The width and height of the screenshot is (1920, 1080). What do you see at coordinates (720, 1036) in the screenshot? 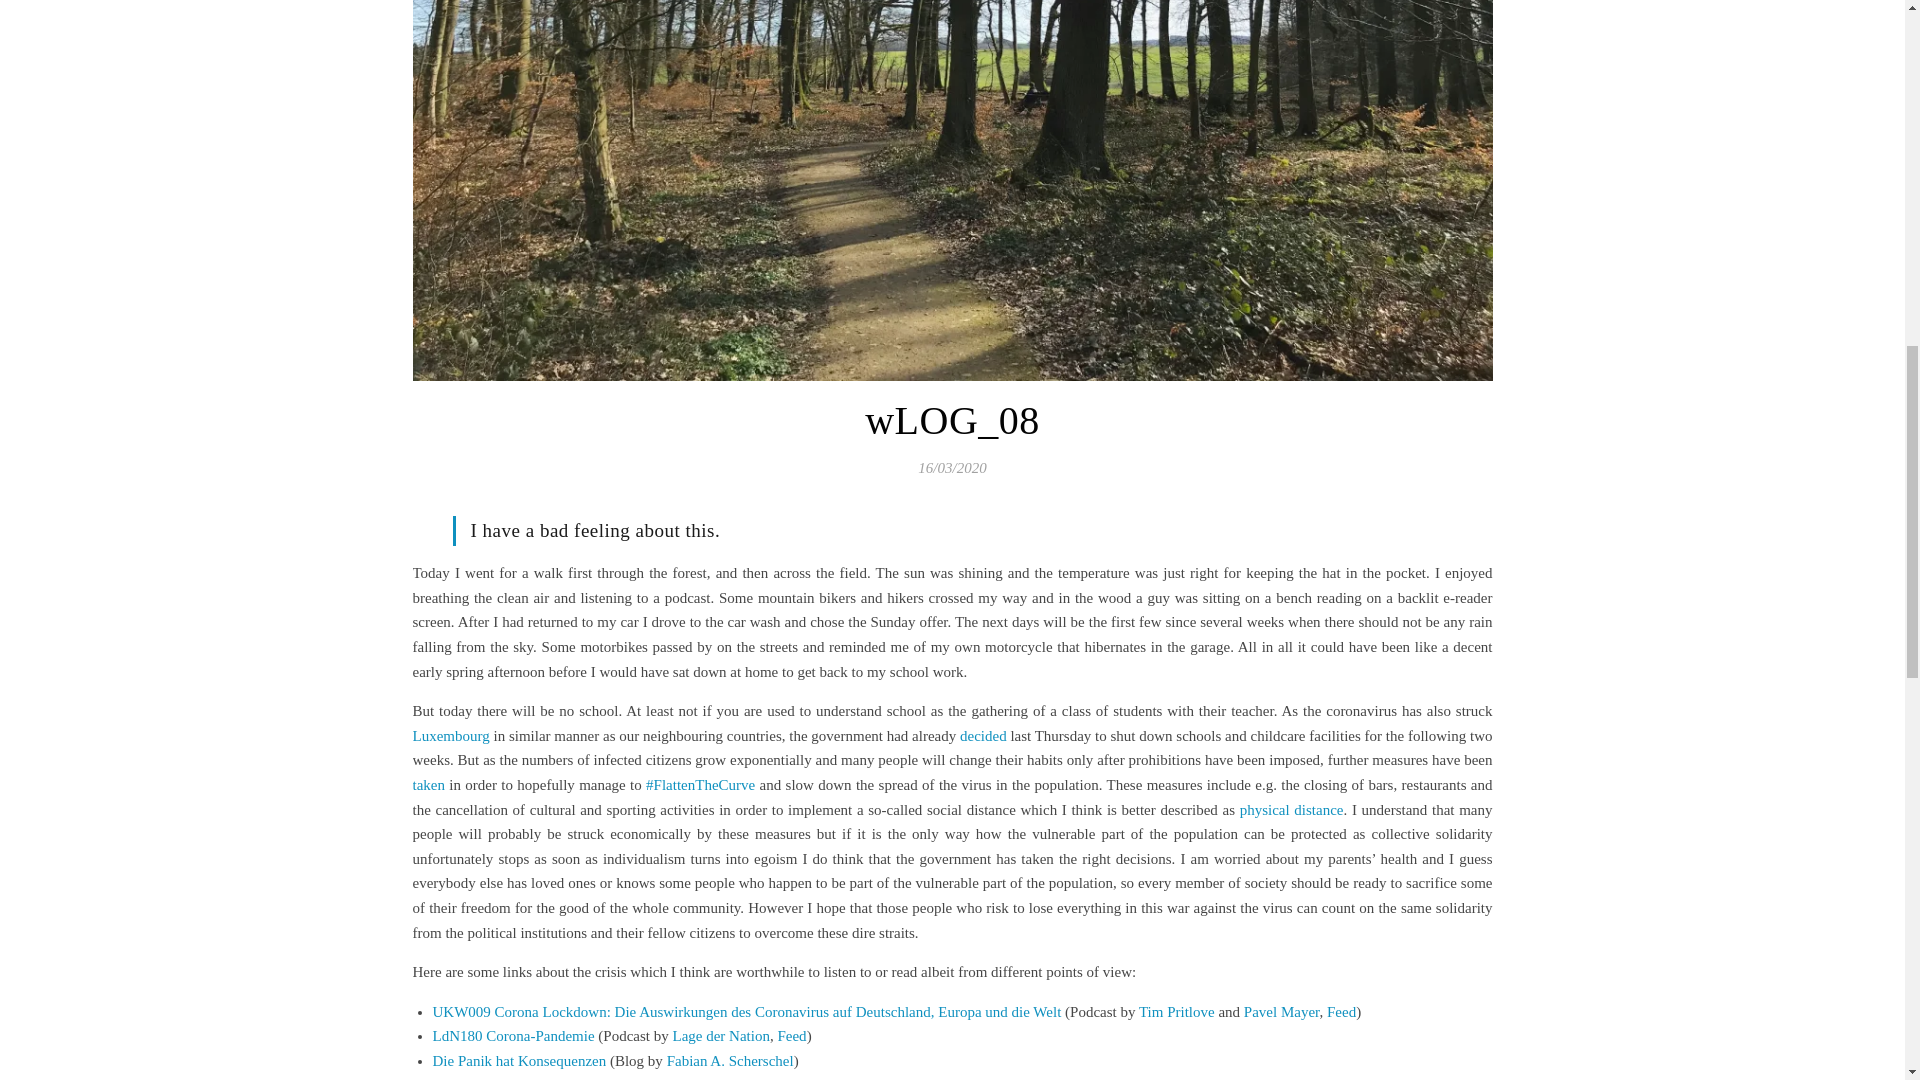
I see `Lage der Nation` at bounding box center [720, 1036].